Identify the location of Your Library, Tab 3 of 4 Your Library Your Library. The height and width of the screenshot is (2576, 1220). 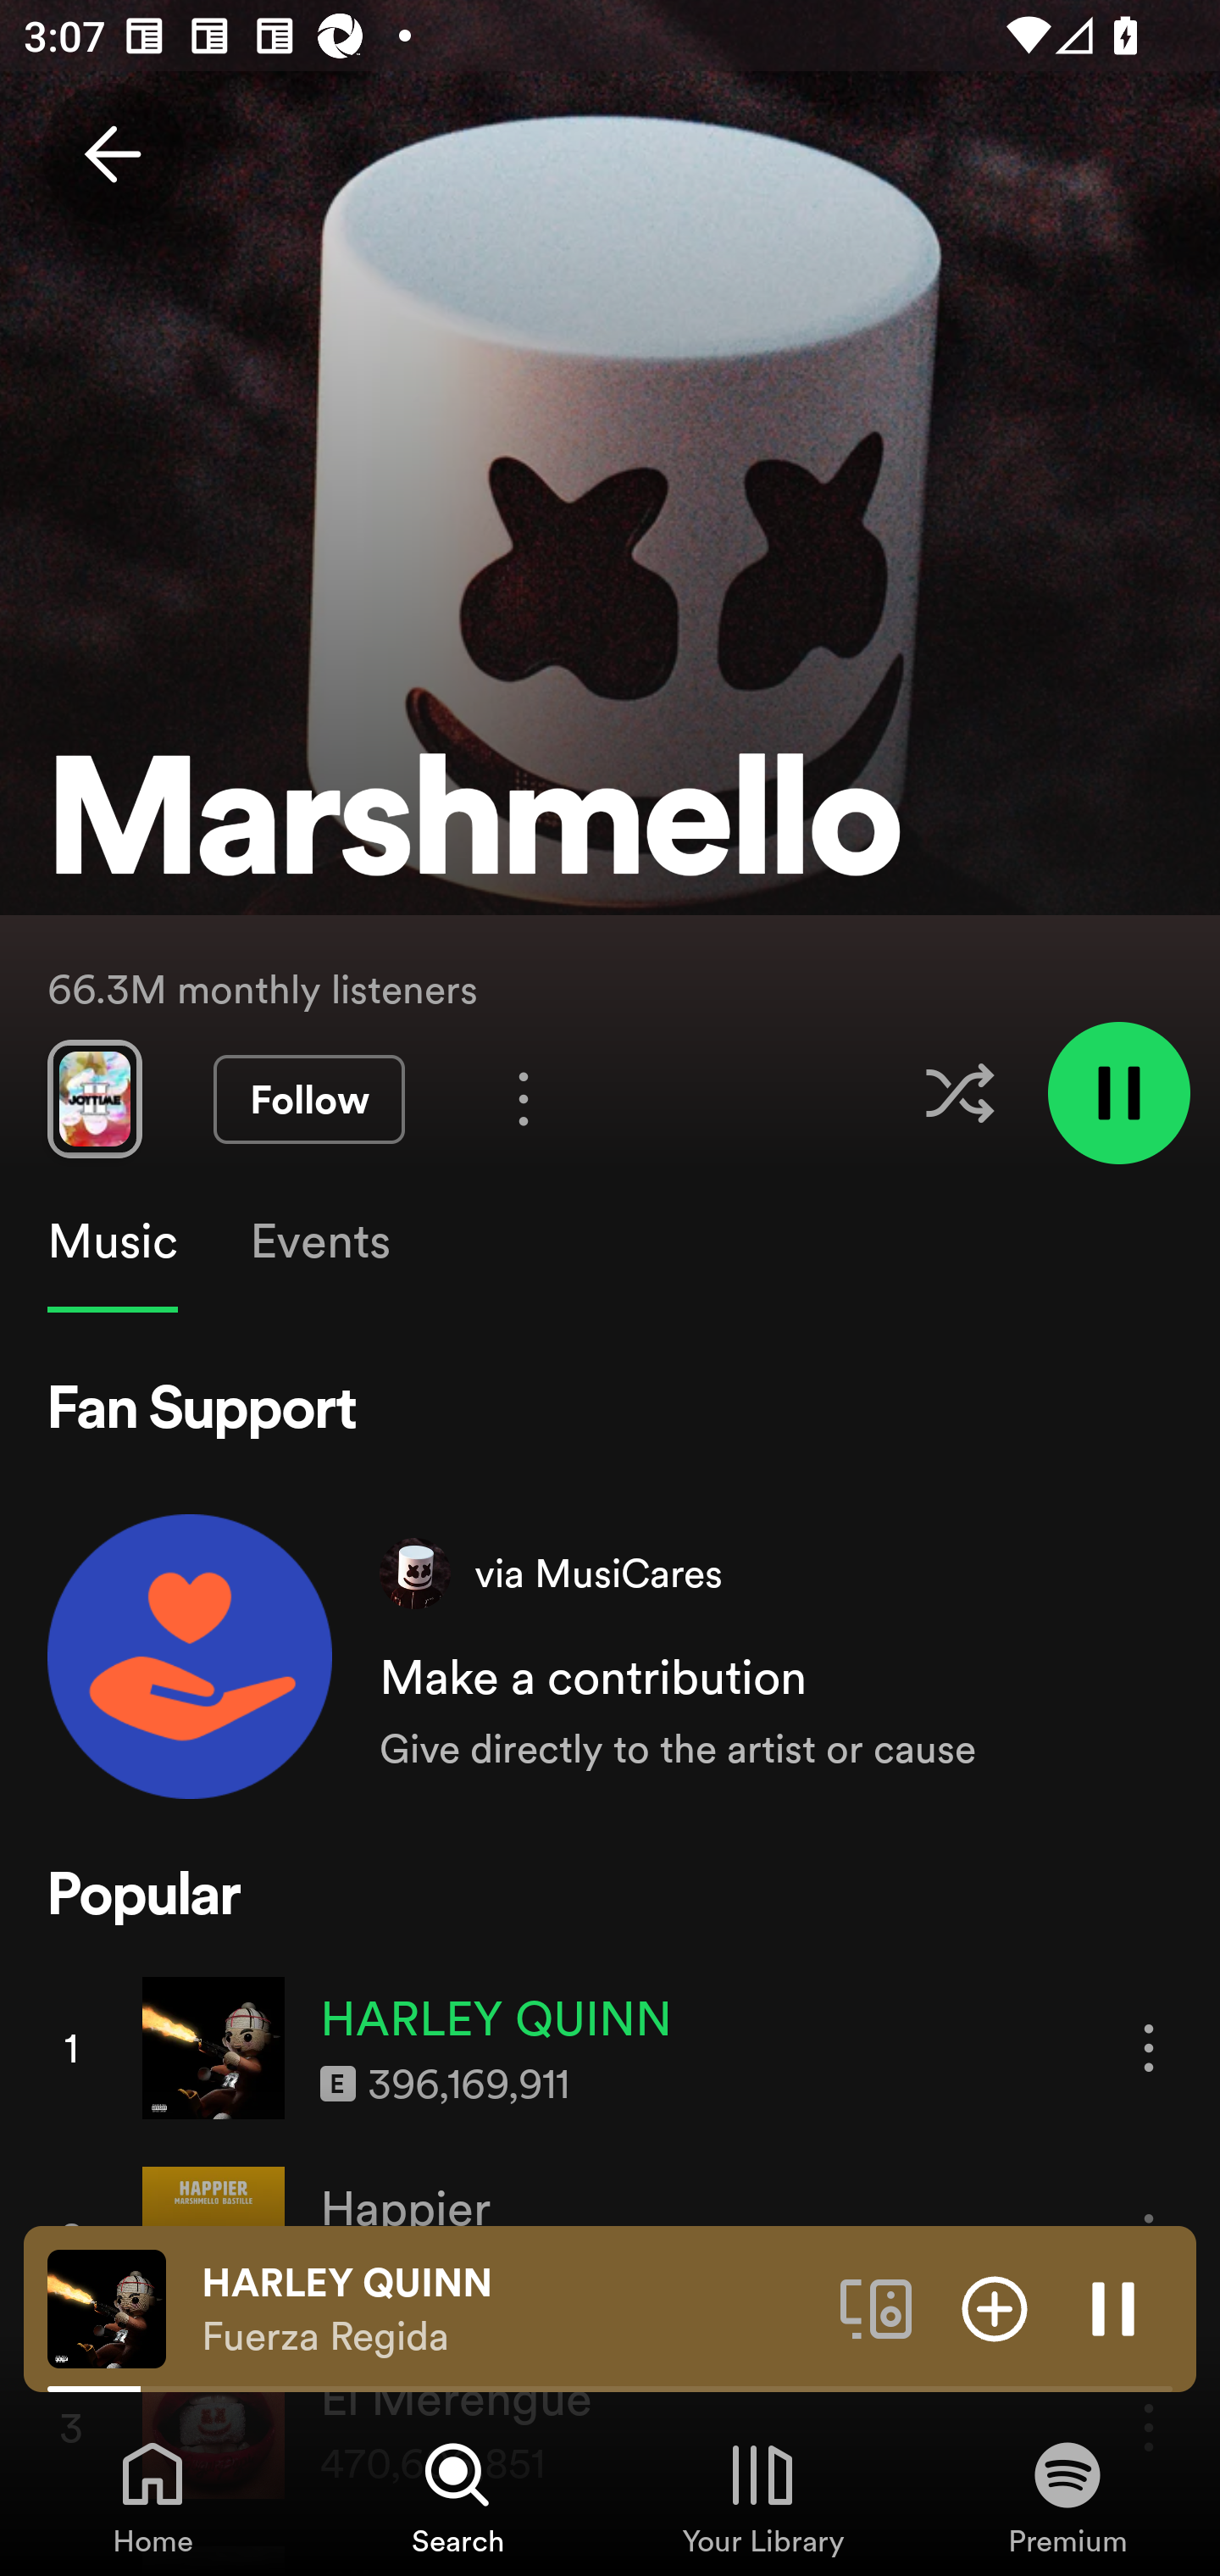
(762, 2496).